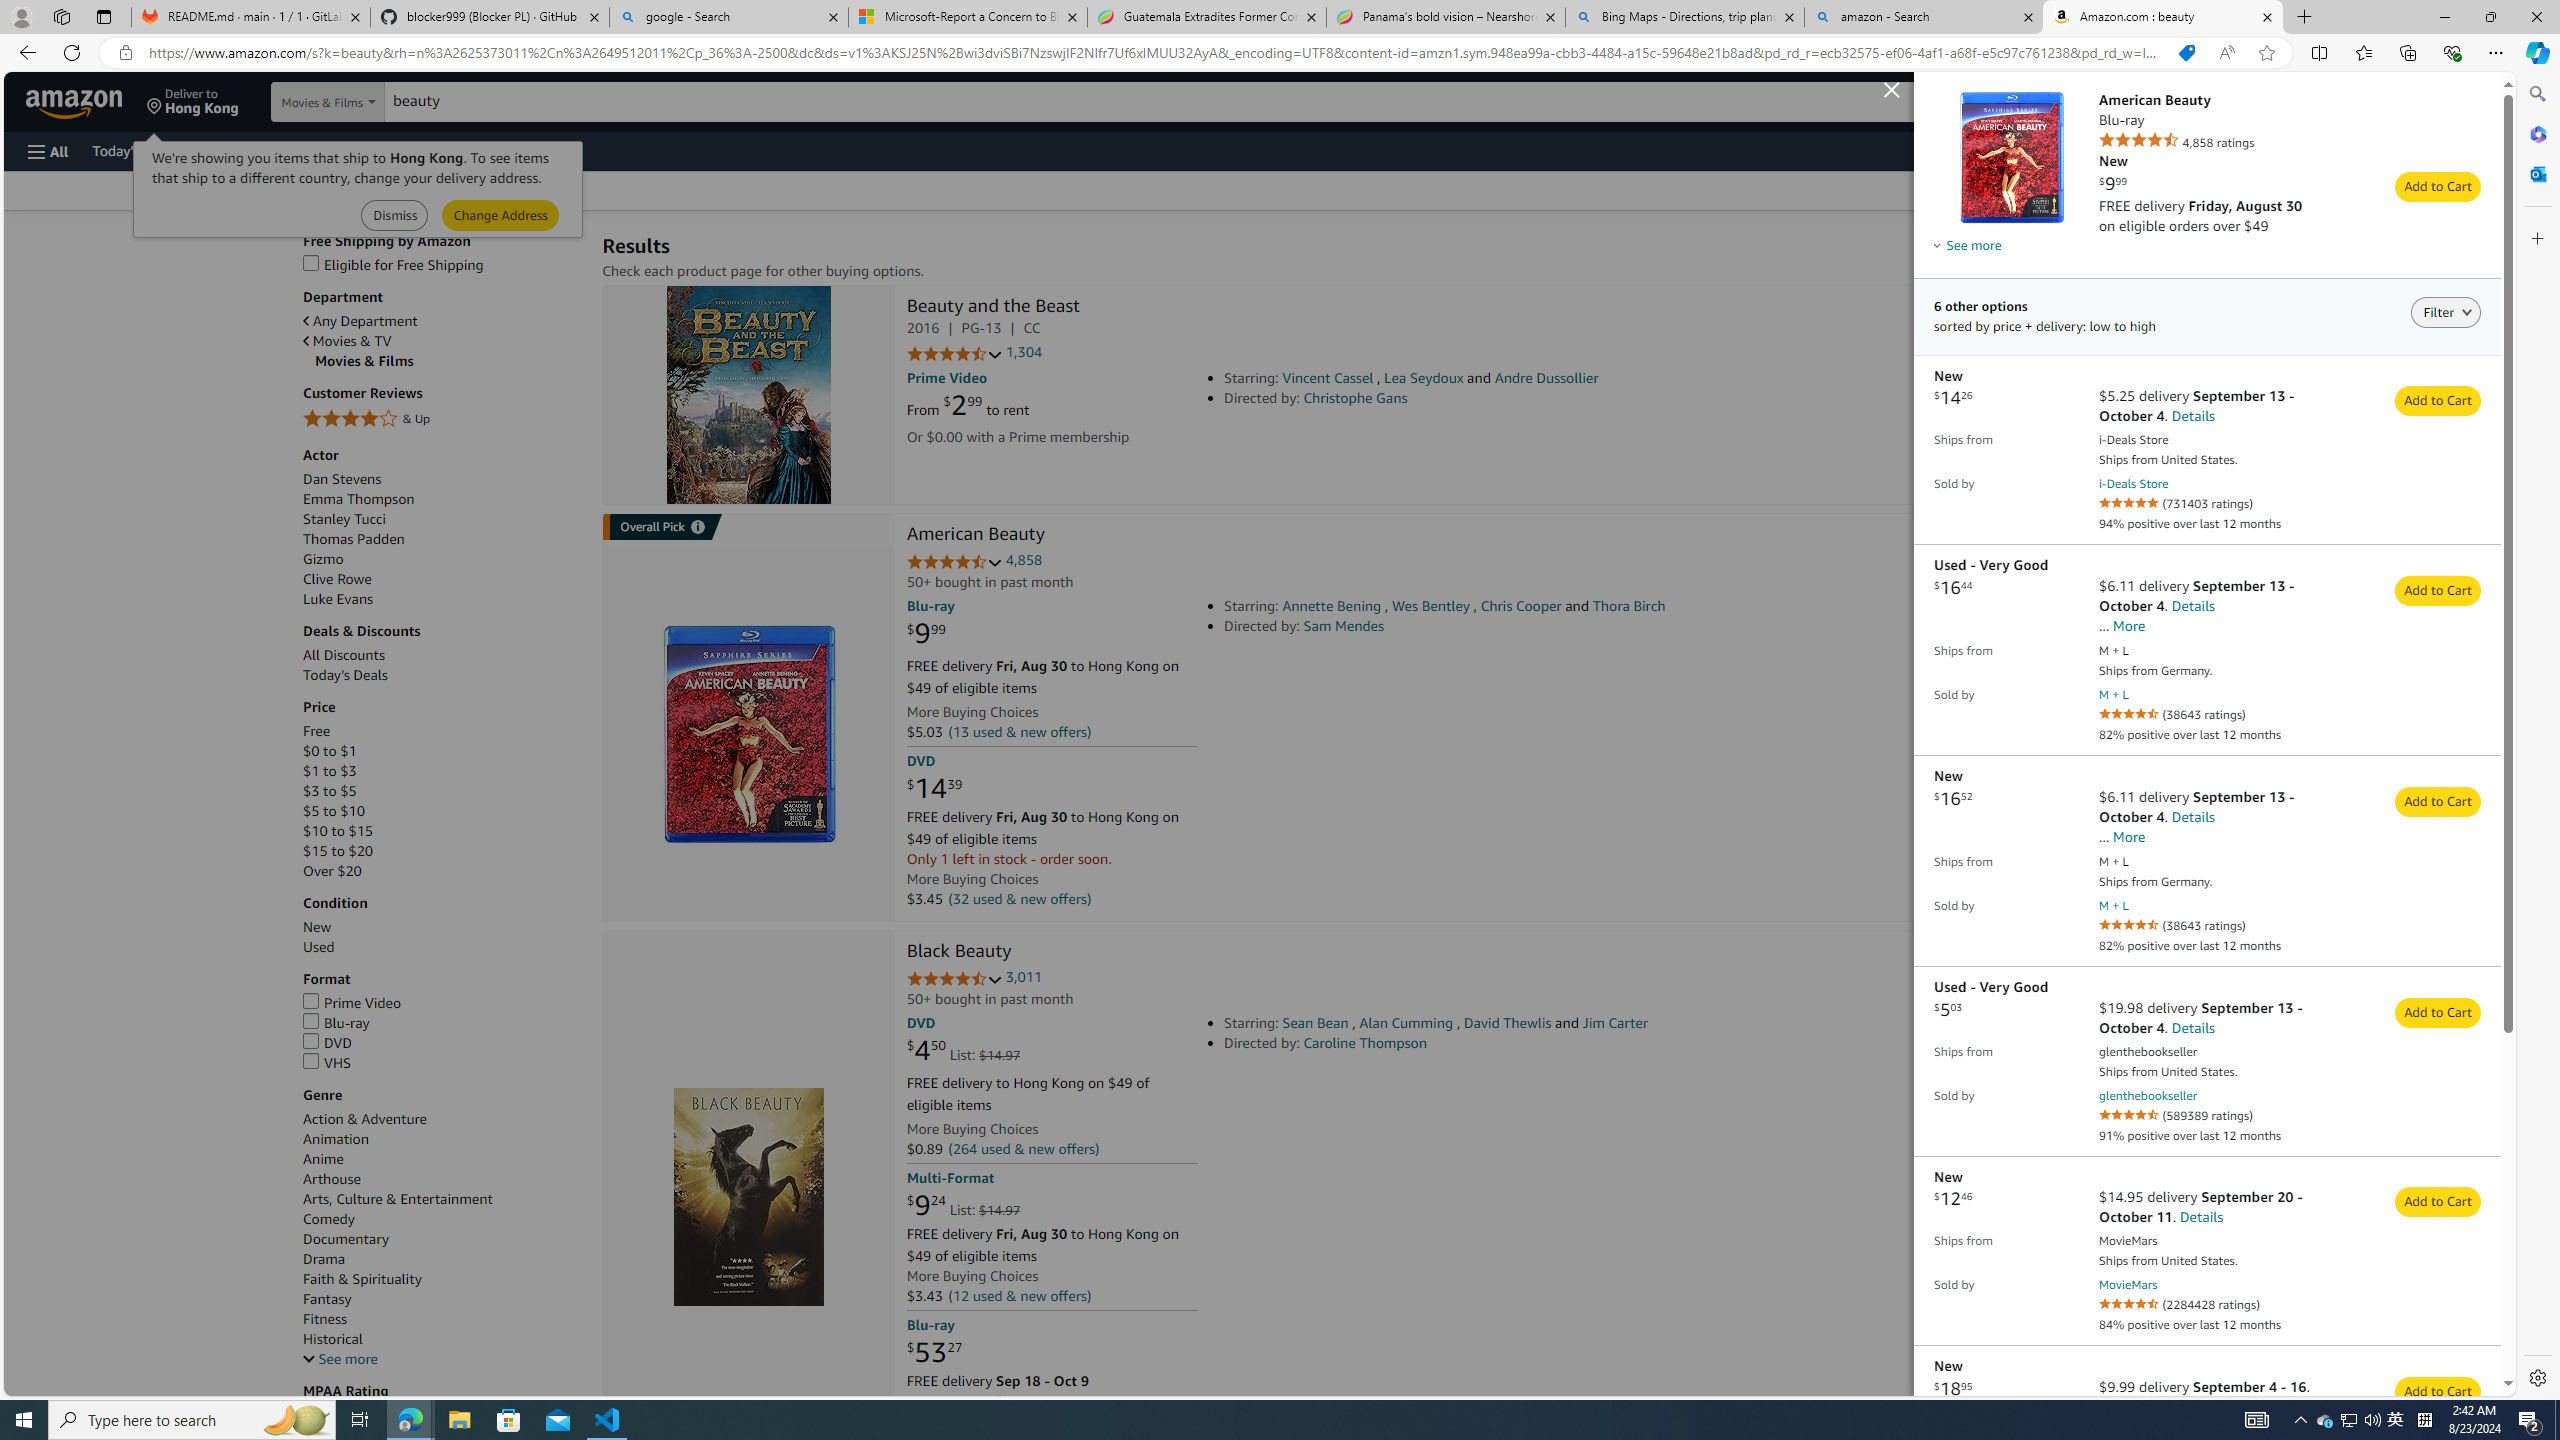 This screenshot has height=1440, width=2560. What do you see at coordinates (334, 811) in the screenshot?
I see `$5 to $10` at bounding box center [334, 811].